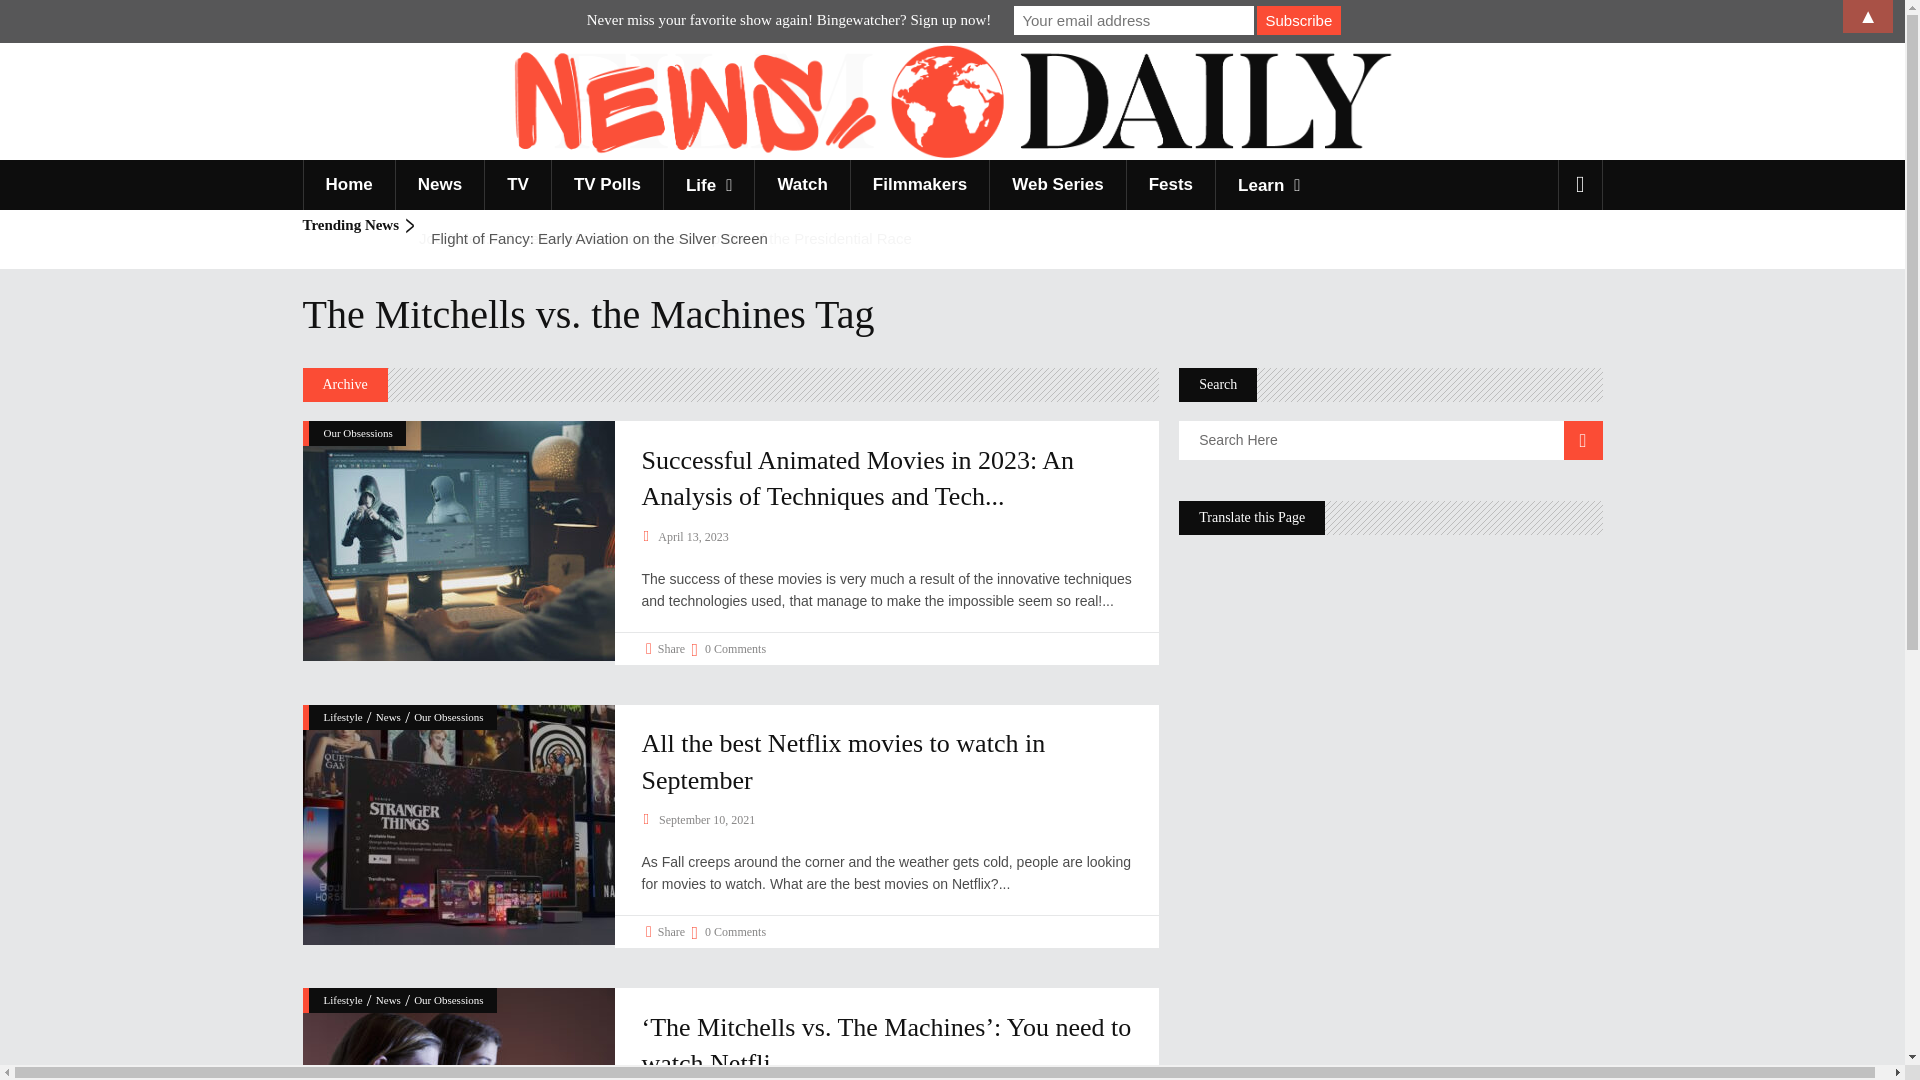 This screenshot has width=1920, height=1080. Describe the element at coordinates (708, 184) in the screenshot. I see `Life` at that location.